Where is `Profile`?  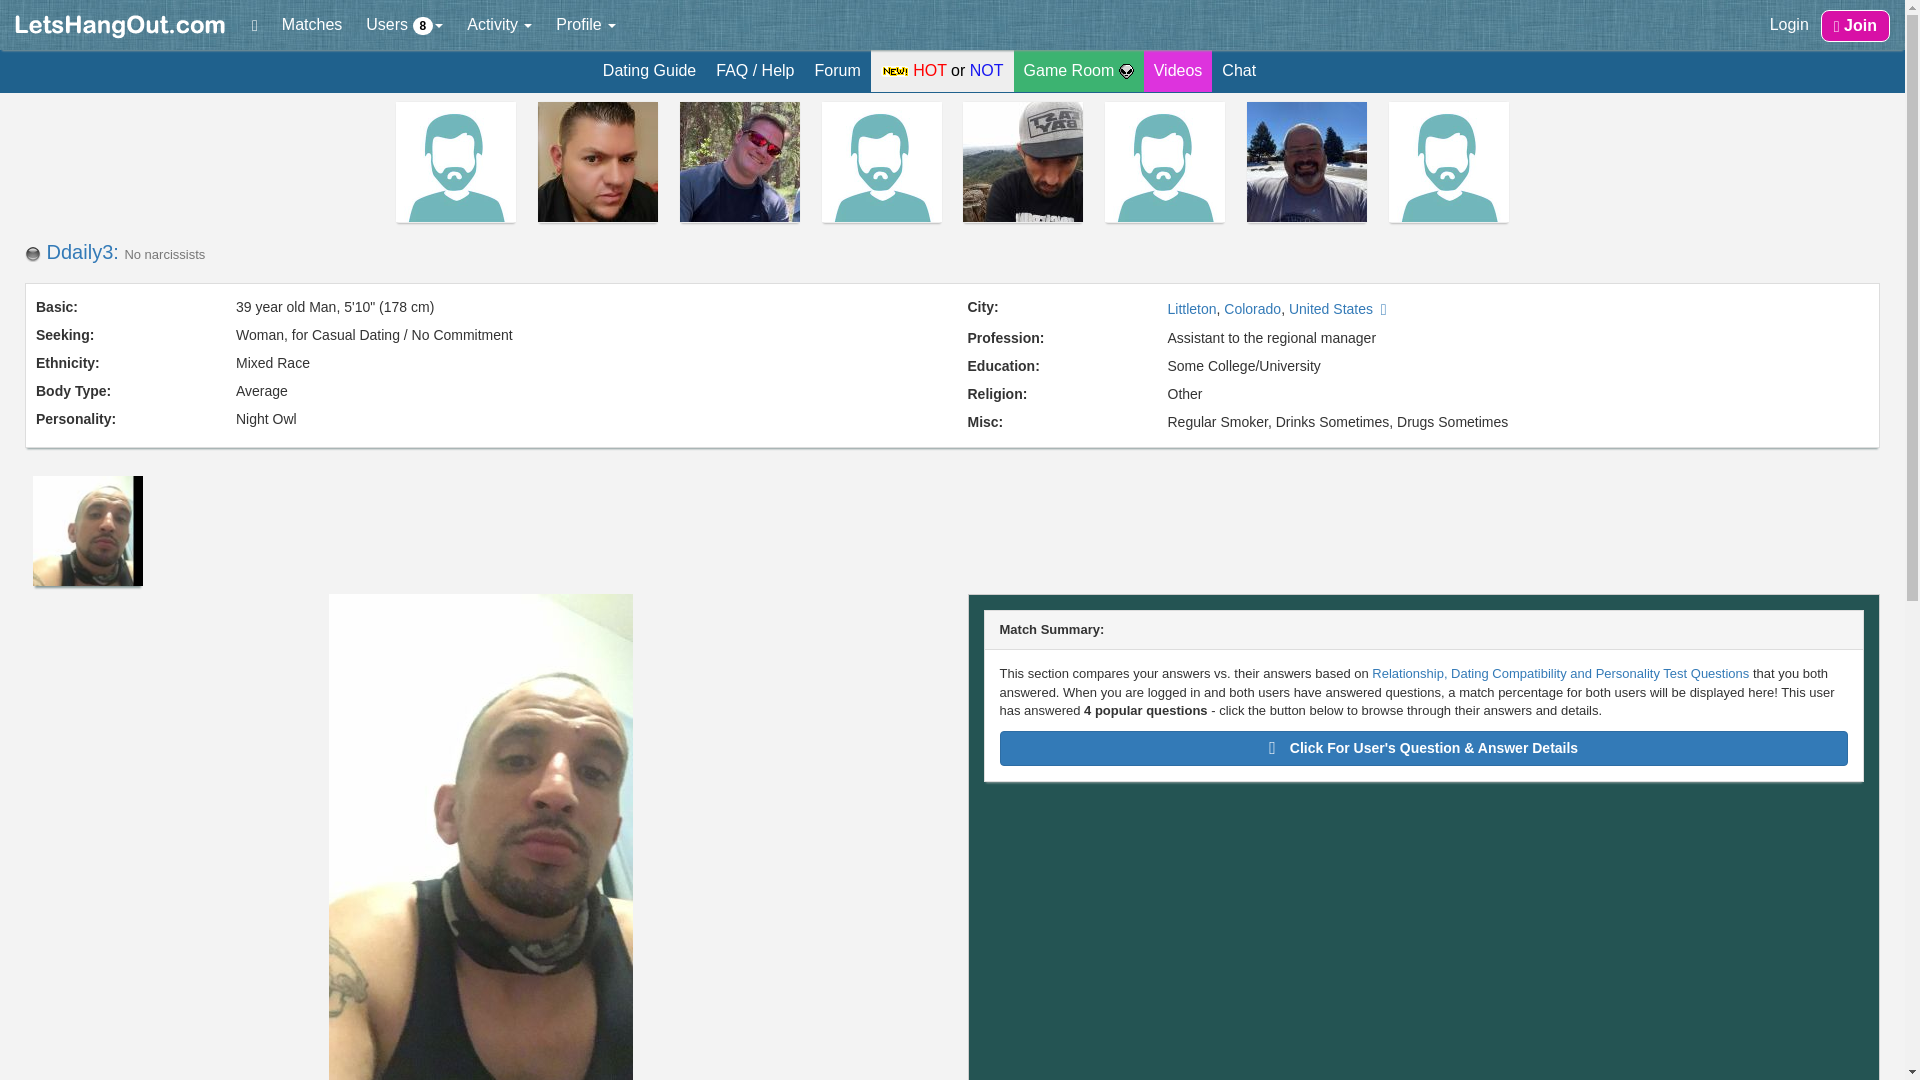
Profile is located at coordinates (585, 24).